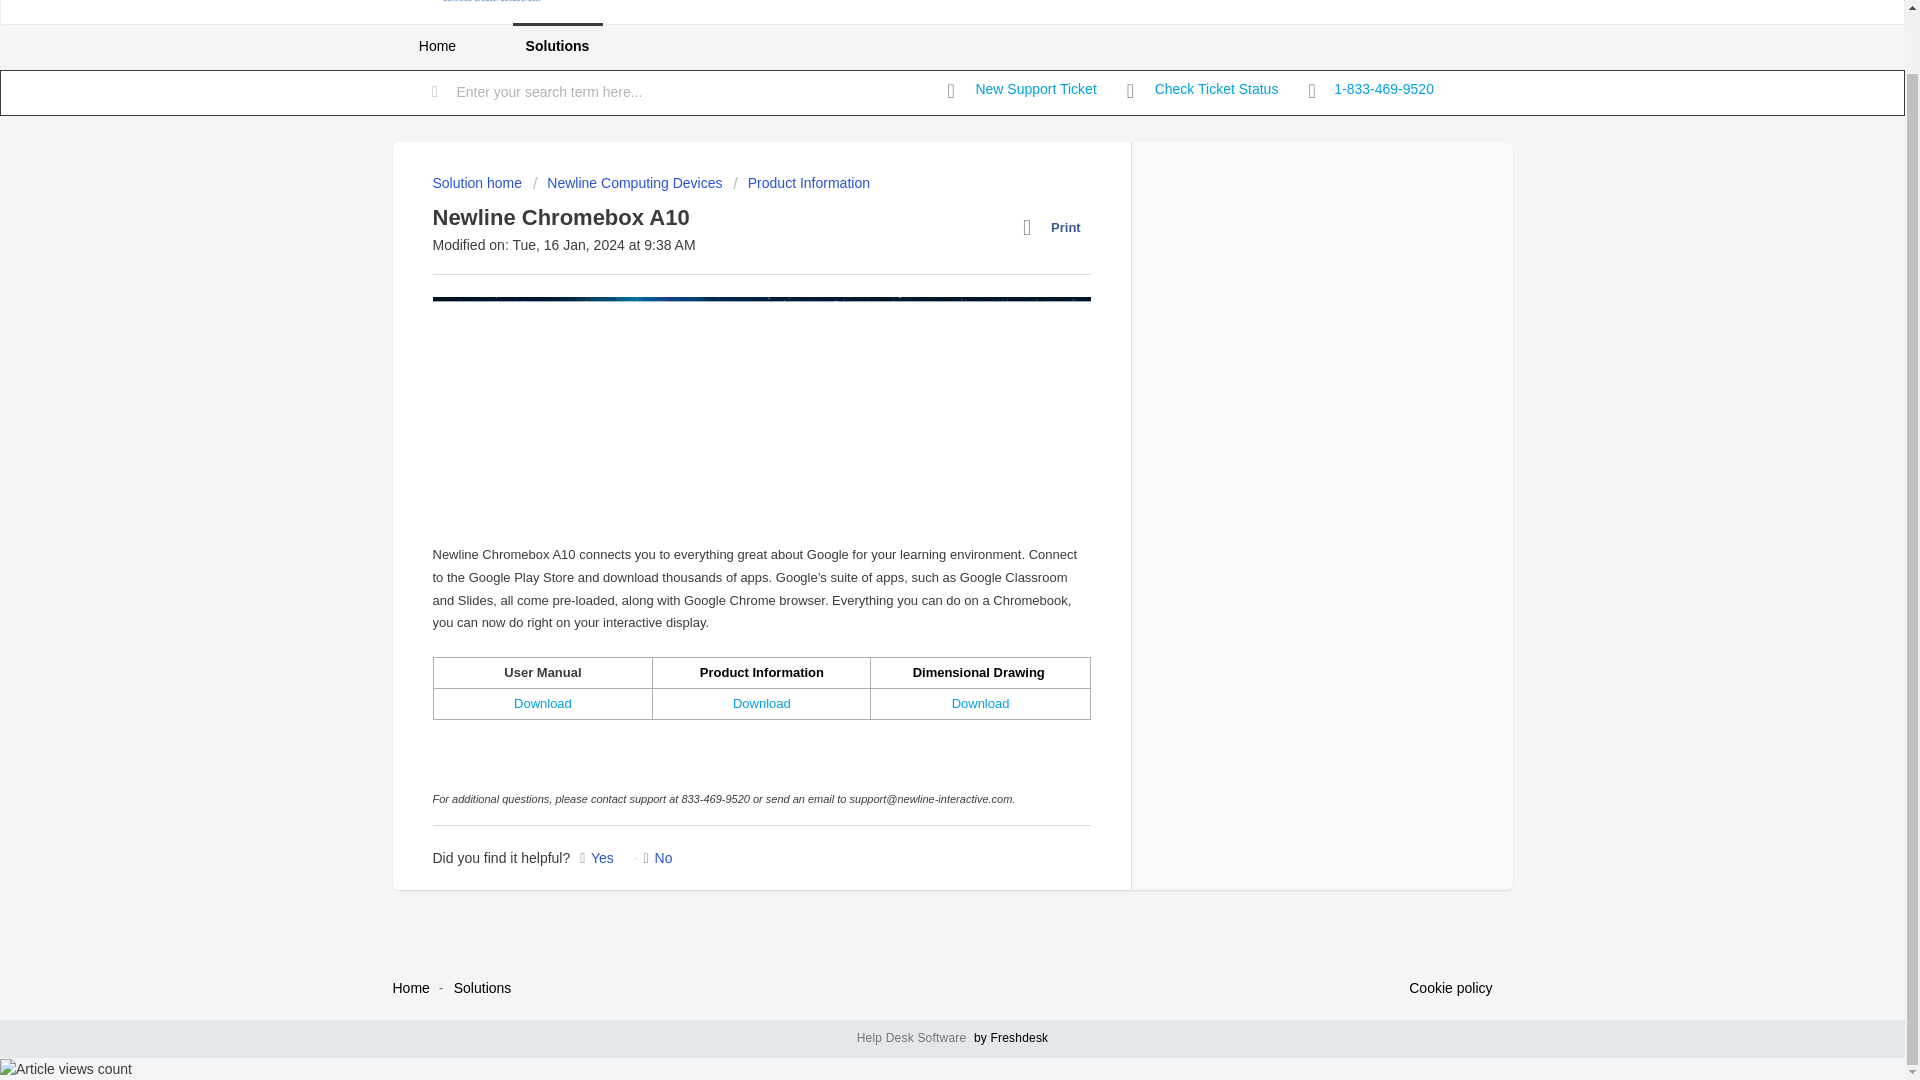 This screenshot has width=1920, height=1080. What do you see at coordinates (762, 702) in the screenshot?
I see `Download` at bounding box center [762, 702].